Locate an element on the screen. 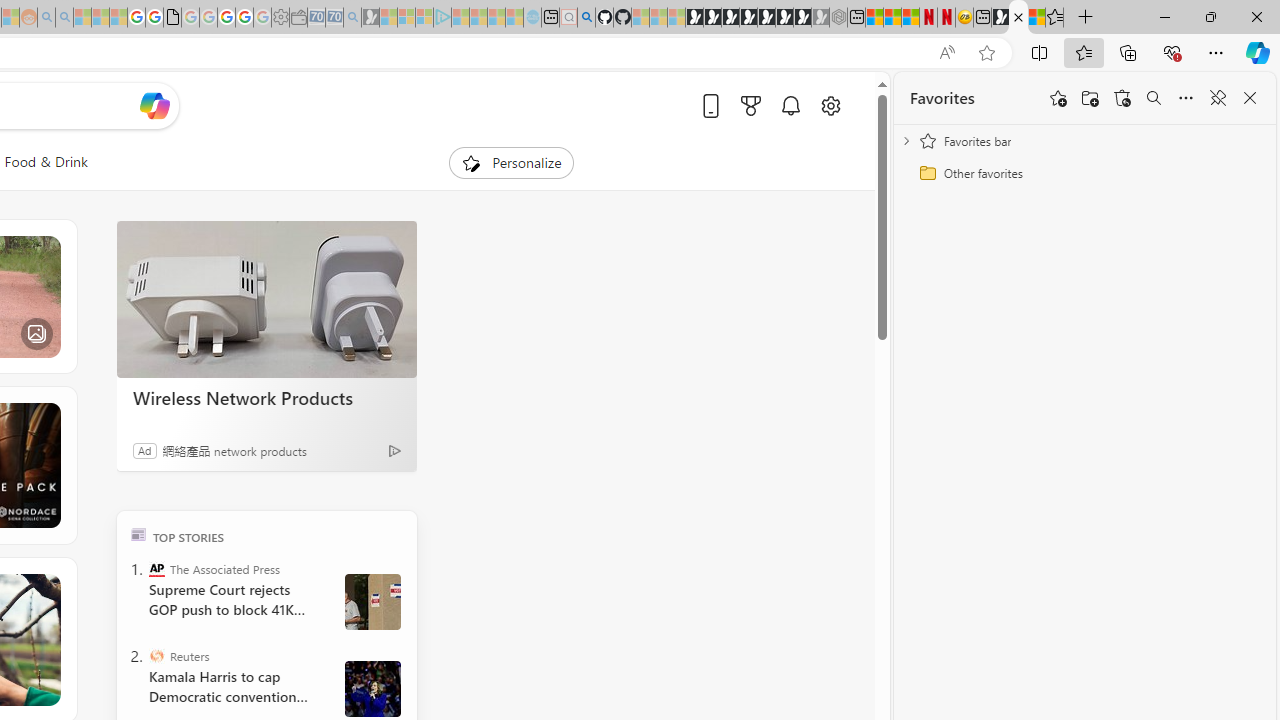 The width and height of the screenshot is (1280, 720). Wireless Network Products is located at coordinates (266, 397).